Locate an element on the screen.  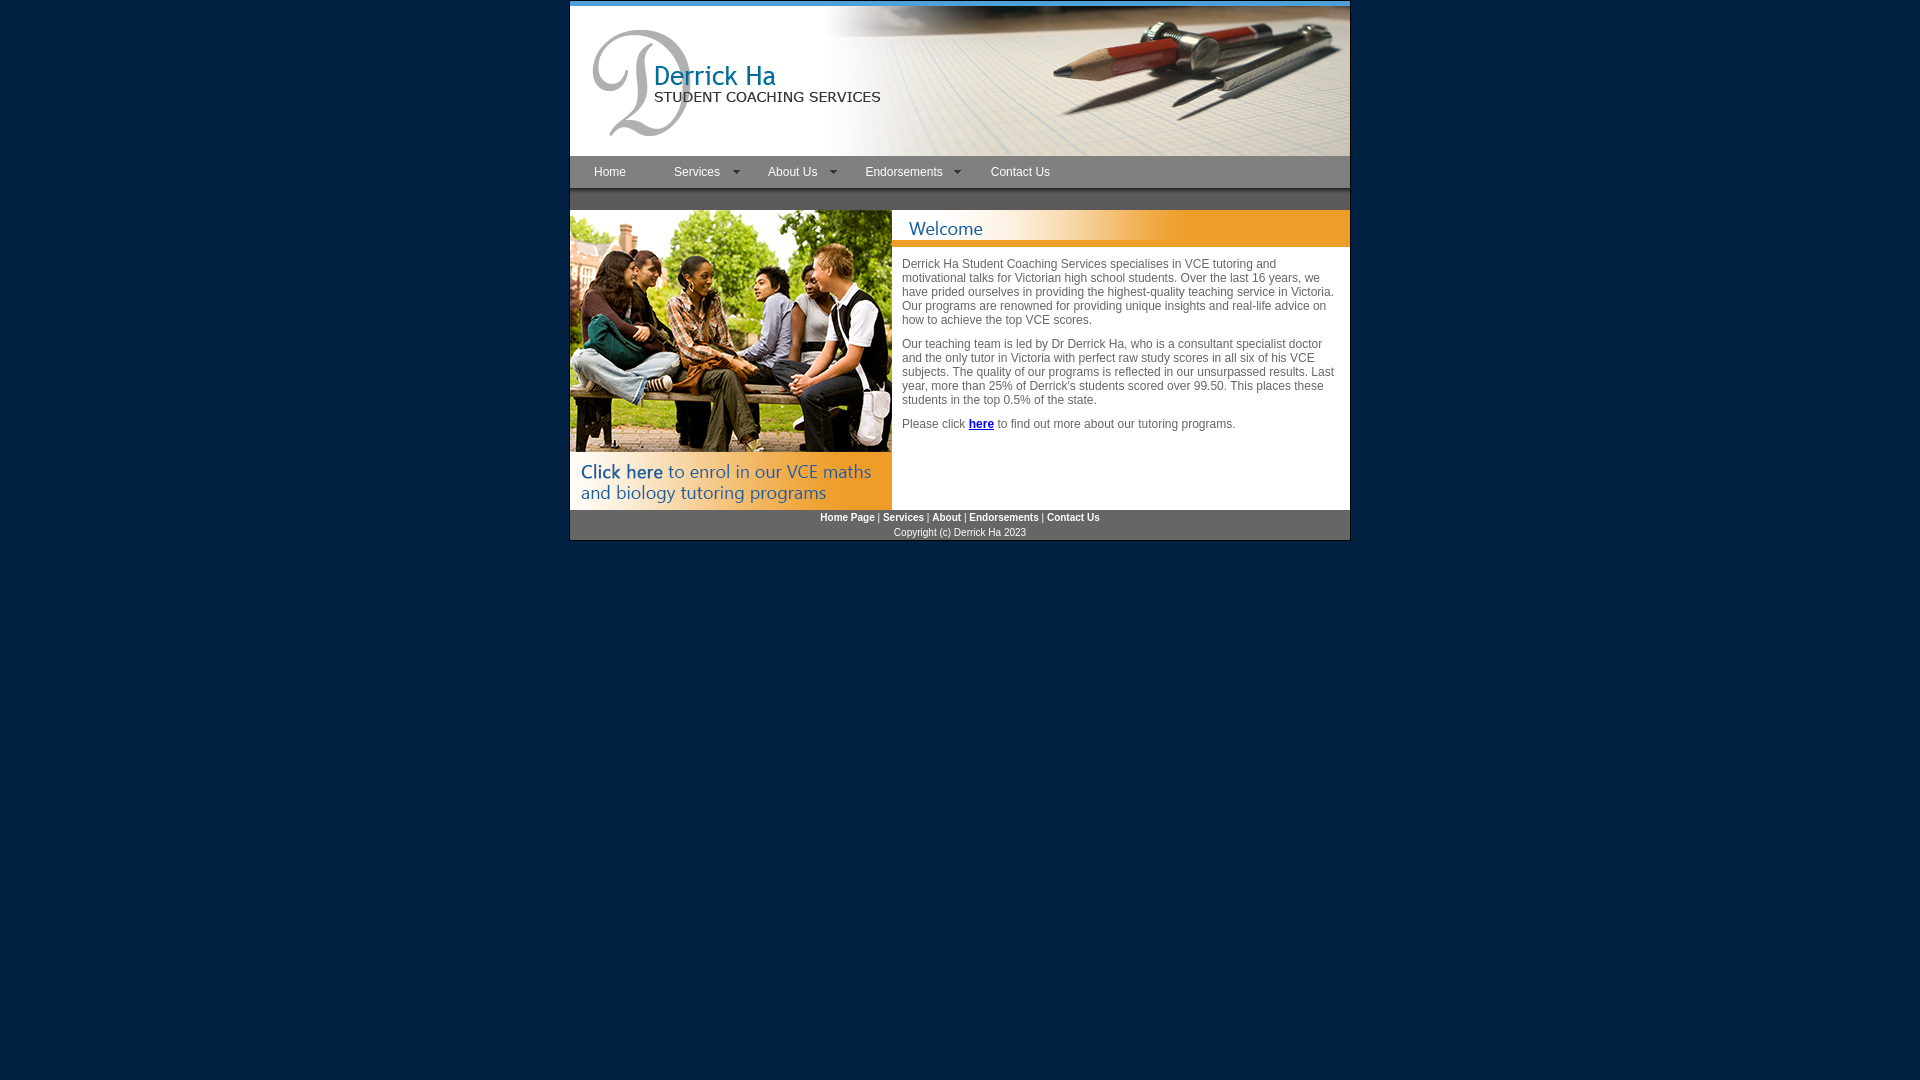
About is located at coordinates (946, 518).